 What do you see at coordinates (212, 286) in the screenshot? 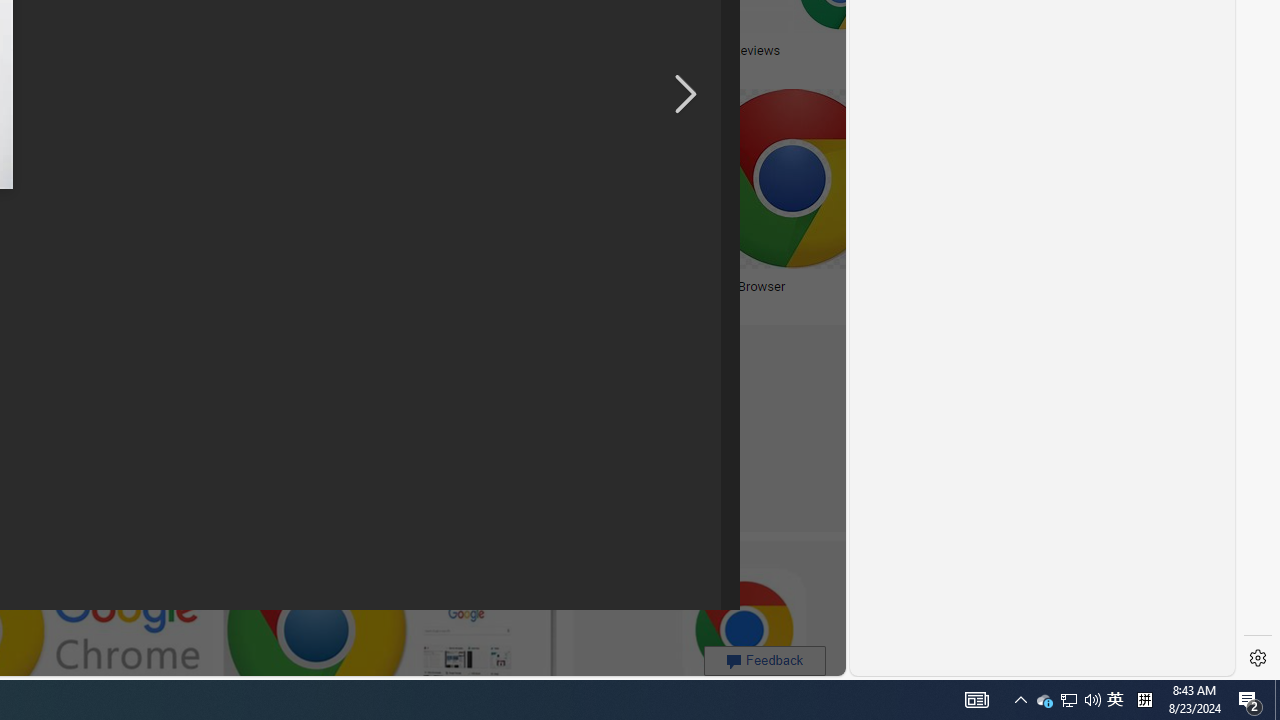
I see `Lambang Chrome` at bounding box center [212, 286].